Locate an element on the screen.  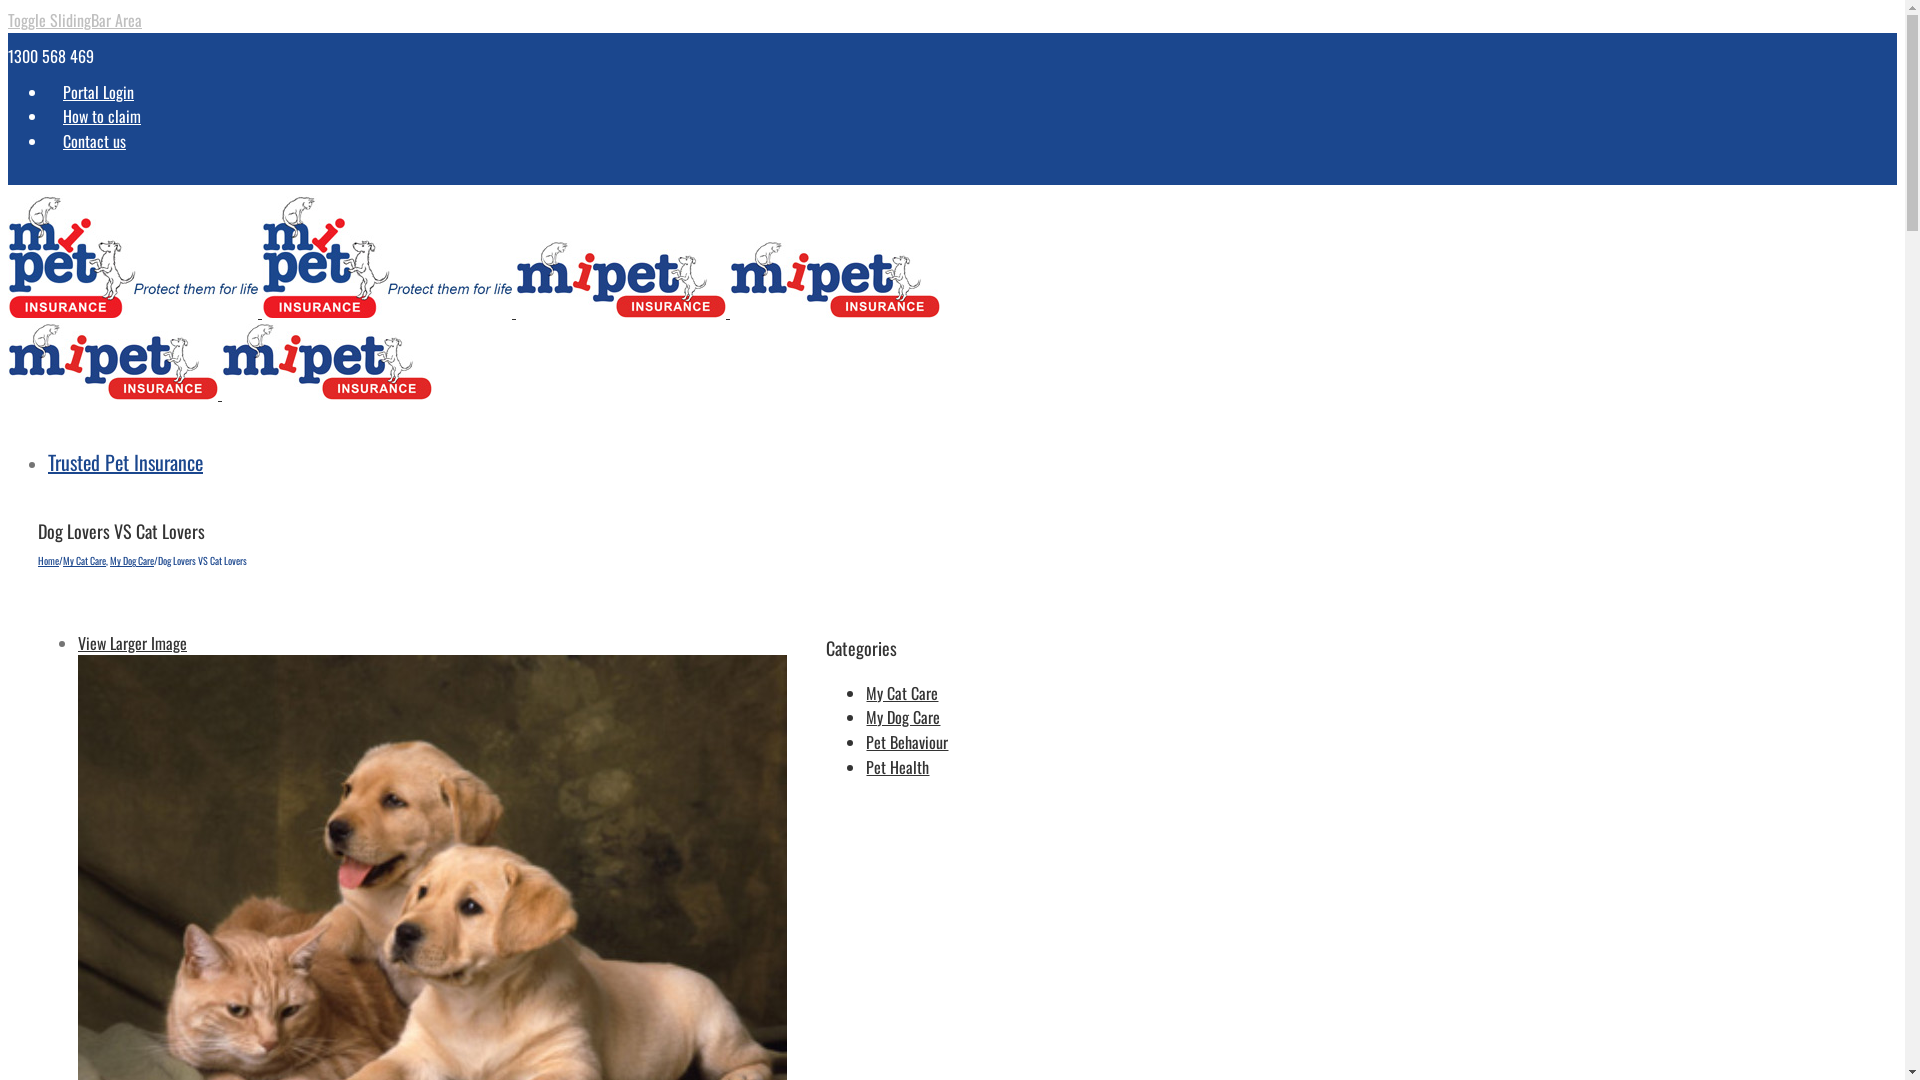
Pet Behaviour is located at coordinates (907, 742).